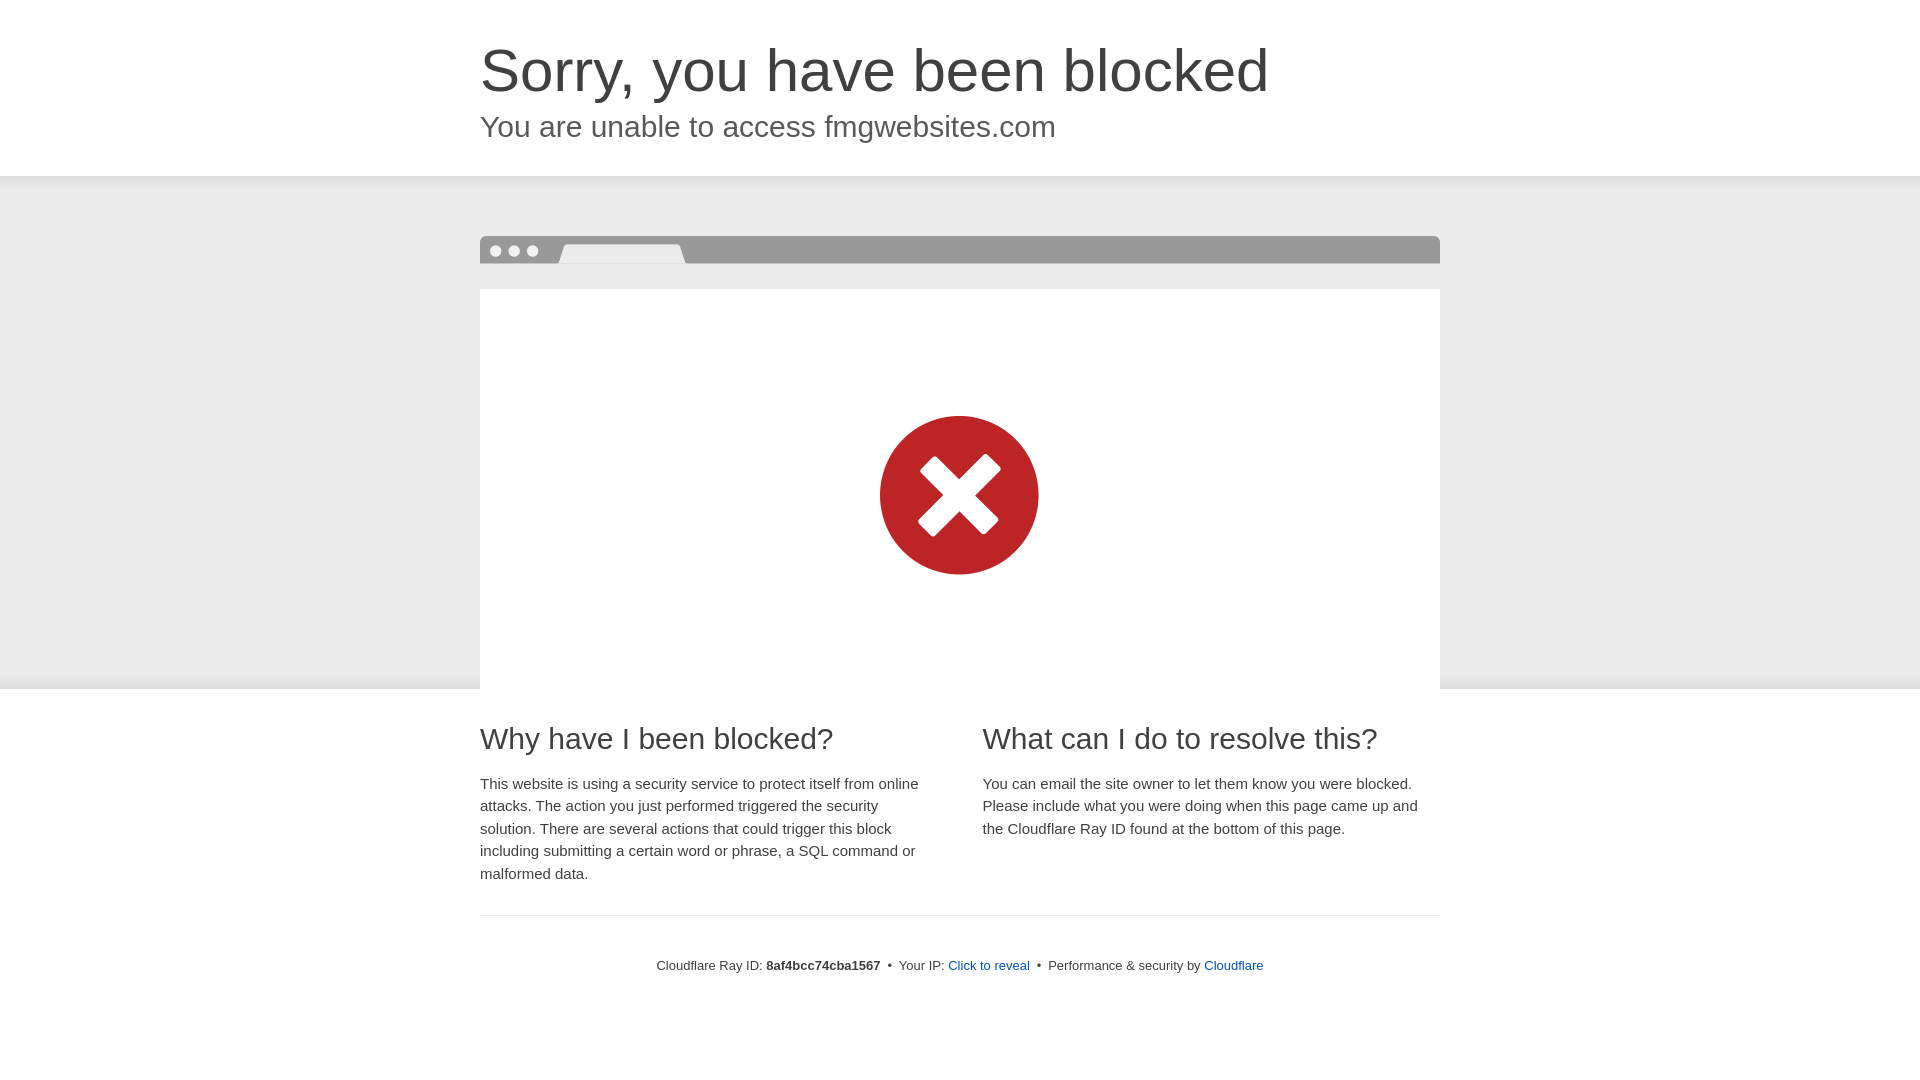 Image resolution: width=1920 pixels, height=1080 pixels. Describe the element at coordinates (988, 966) in the screenshot. I see `Click to reveal` at that location.